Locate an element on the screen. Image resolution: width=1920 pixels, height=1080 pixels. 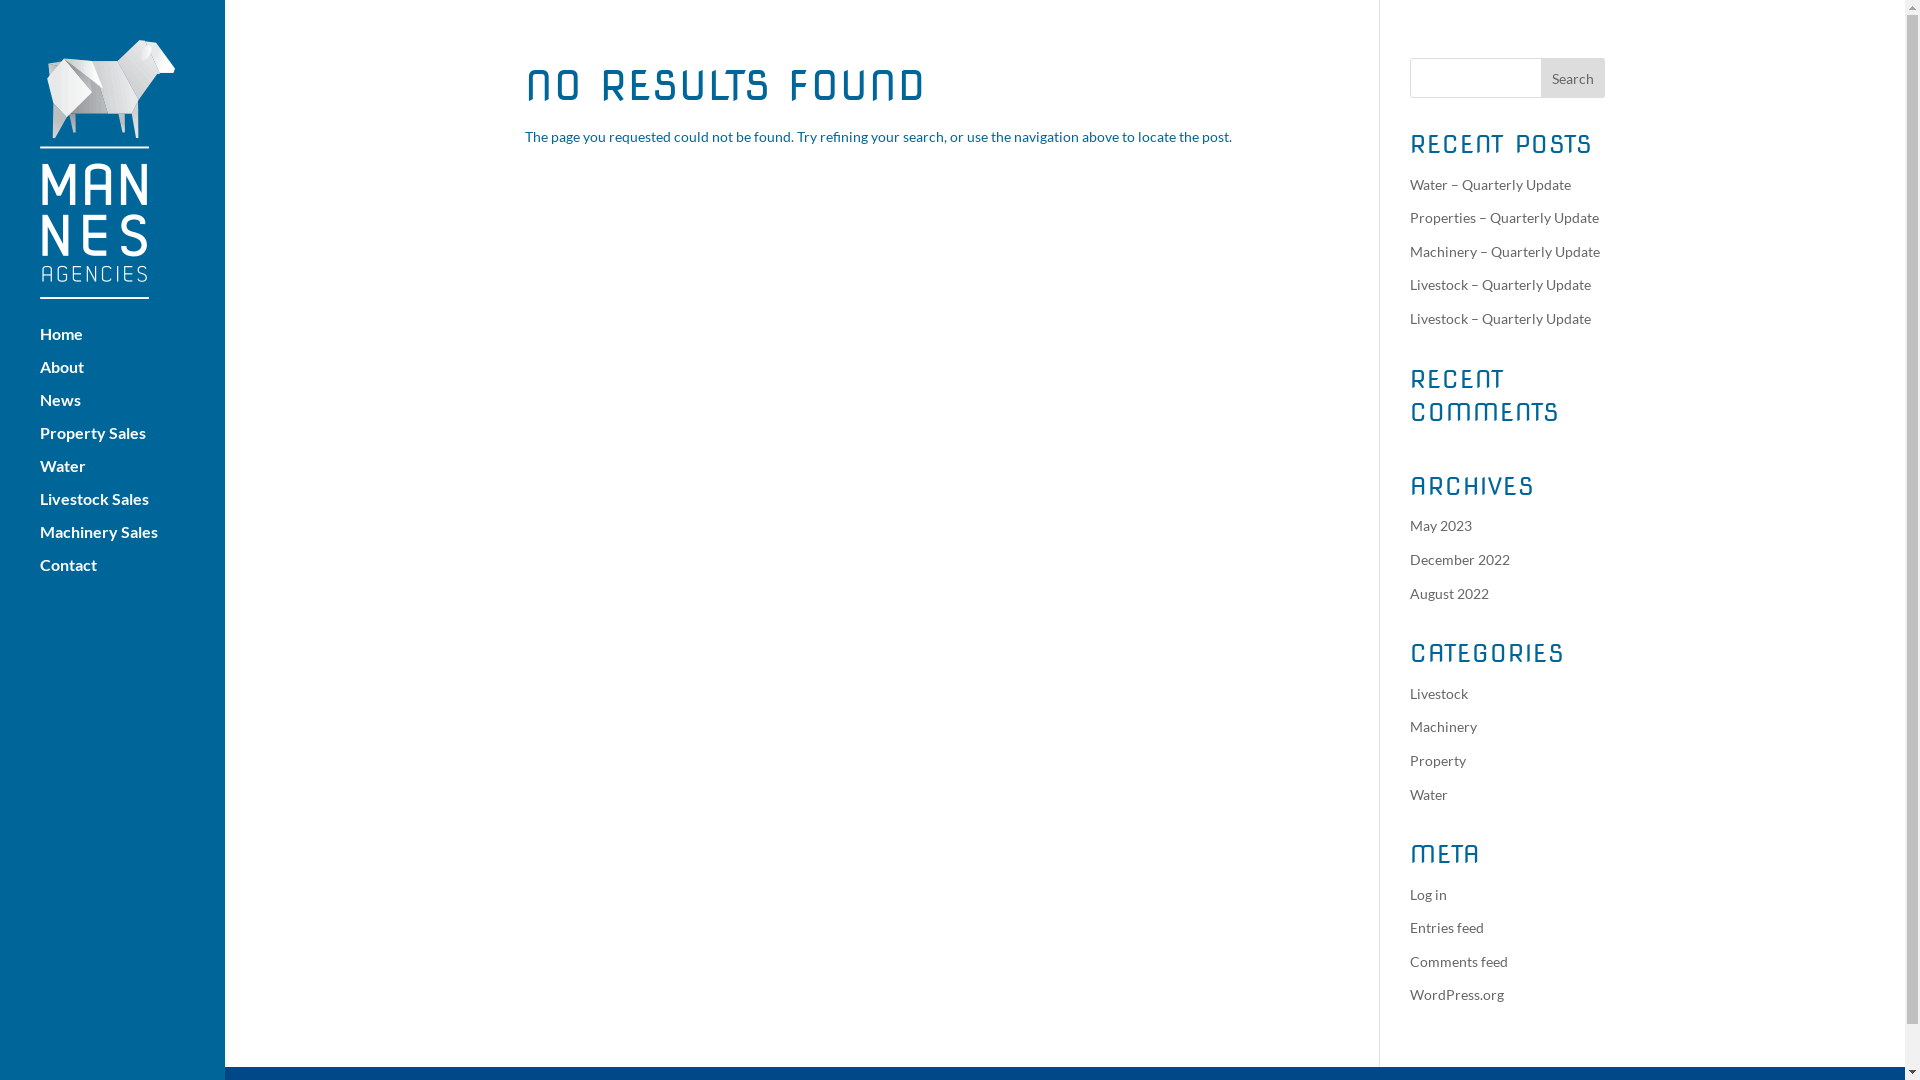
Property Sales is located at coordinates (132, 442).